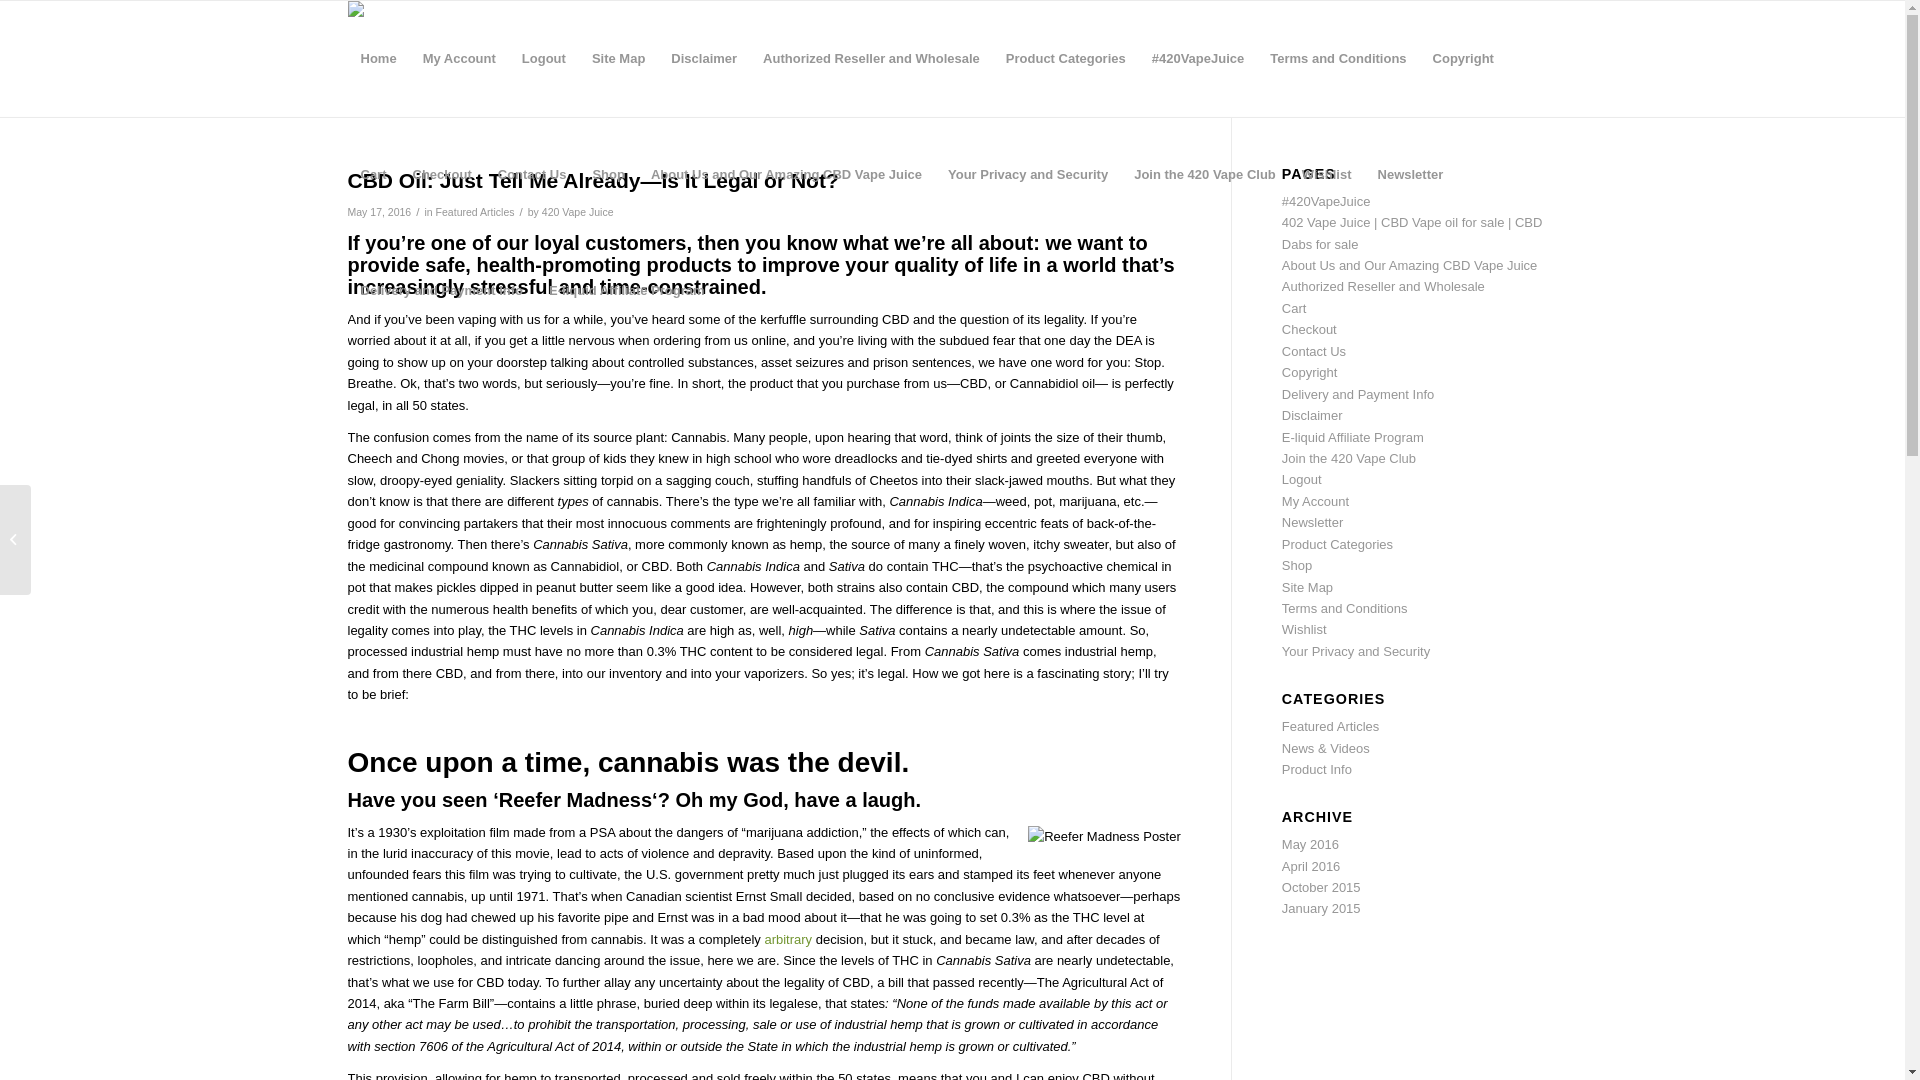 The width and height of the screenshot is (1920, 1080). I want to click on Authorized Reseller and Wholesale, so click(1384, 286).